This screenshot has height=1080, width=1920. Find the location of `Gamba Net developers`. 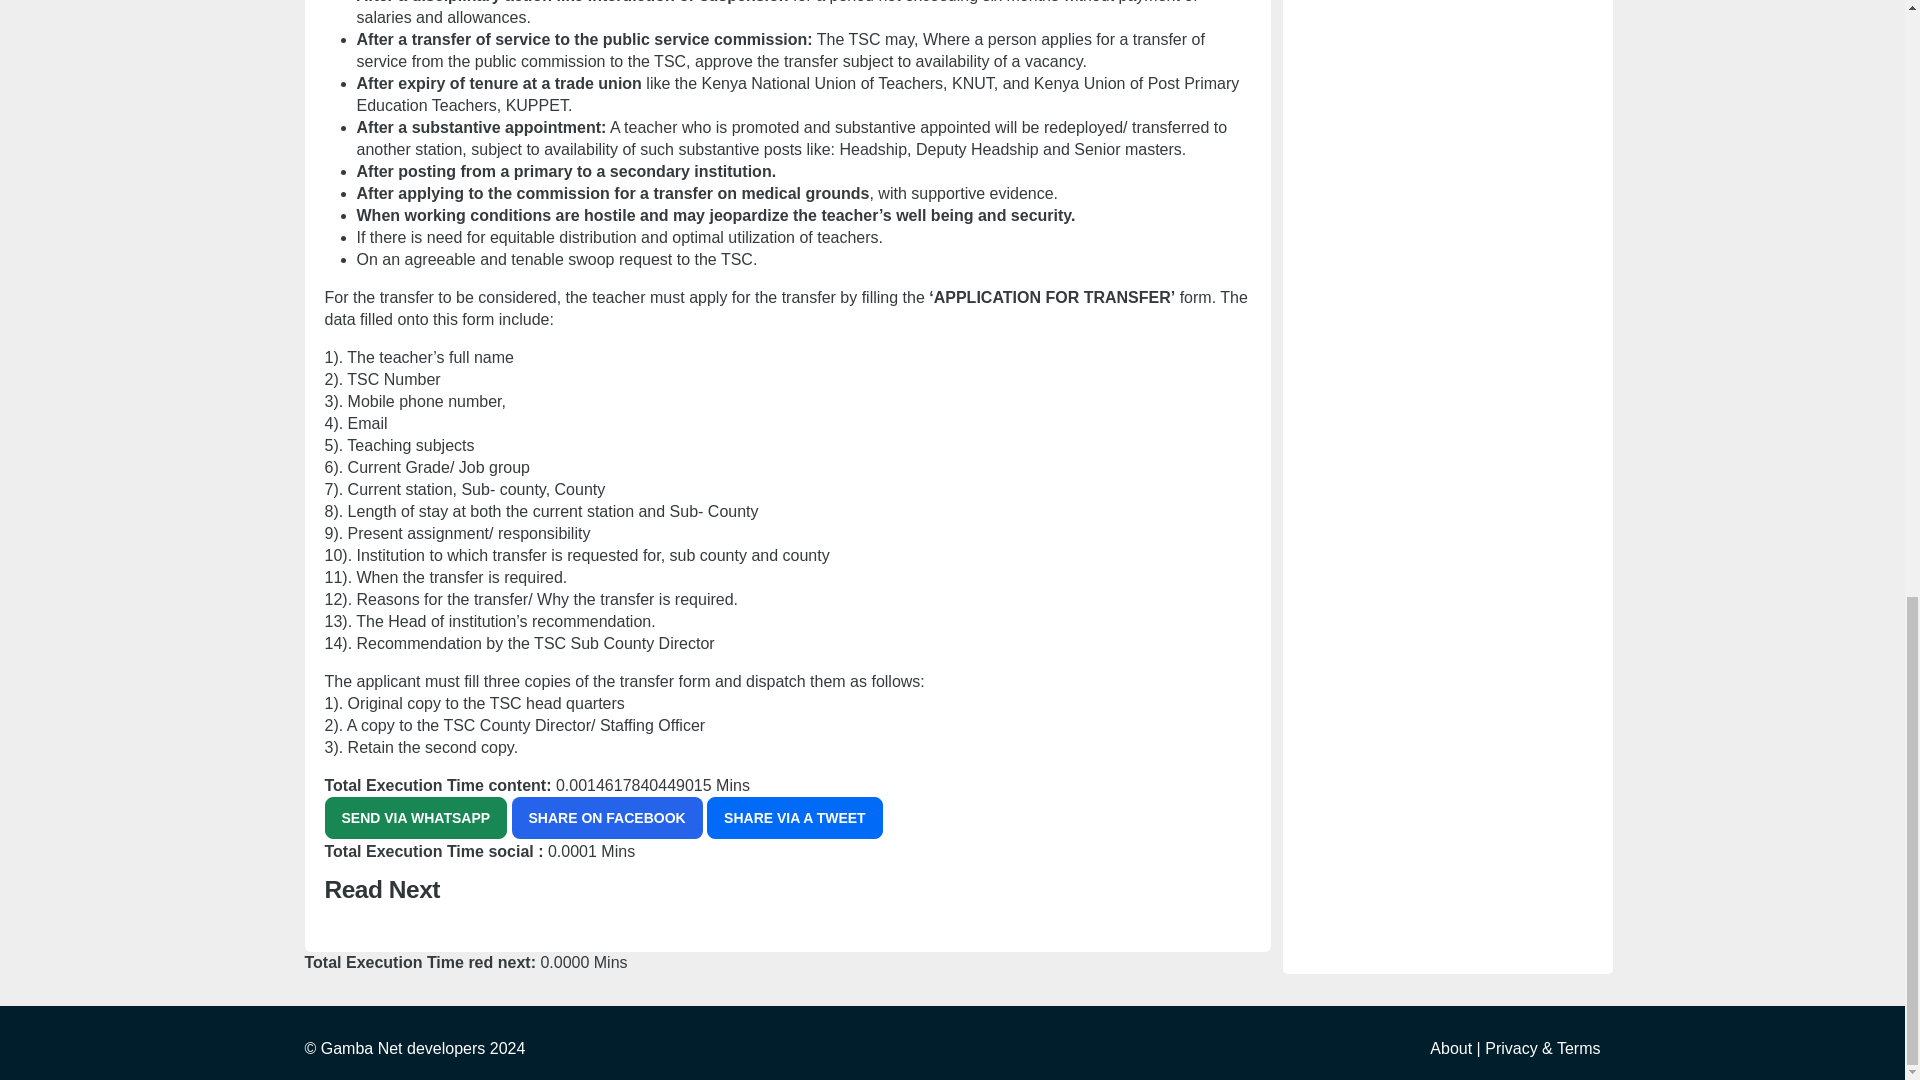

Gamba Net developers is located at coordinates (404, 1048).